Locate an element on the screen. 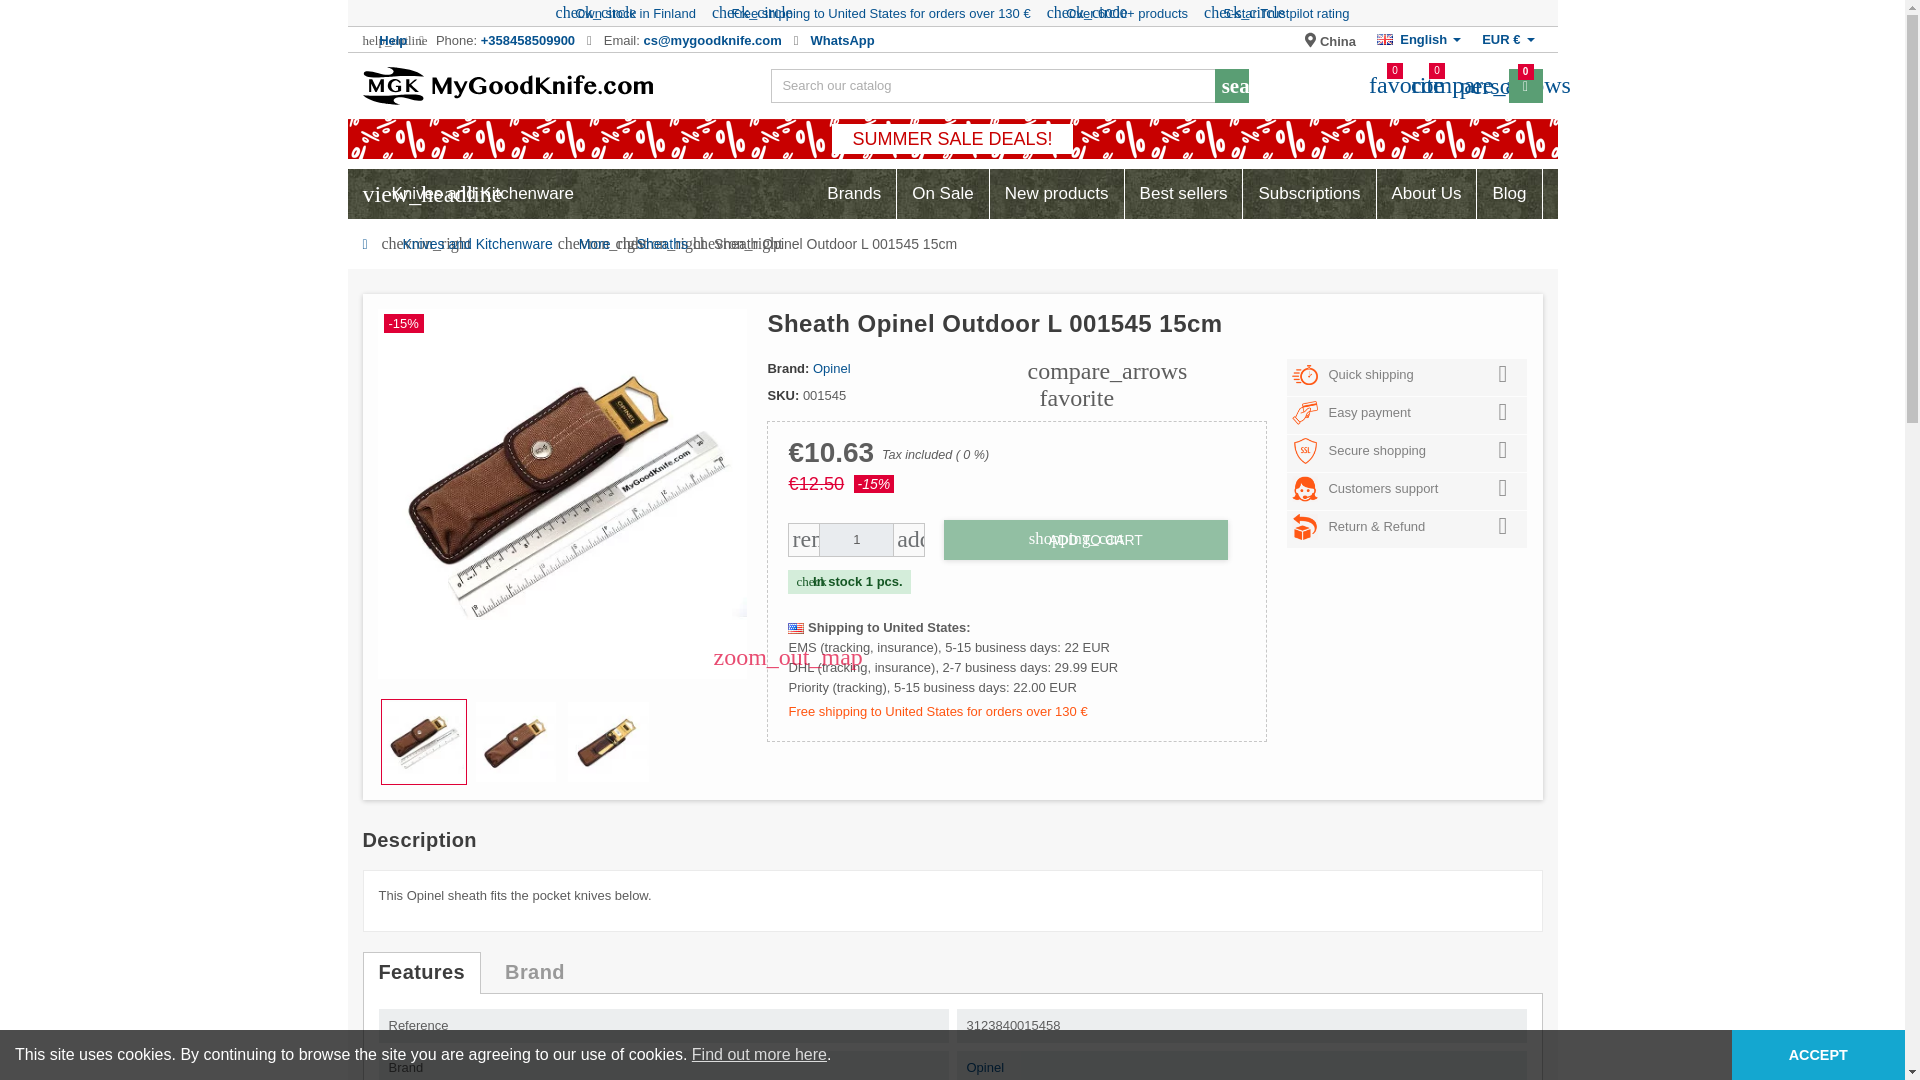 The height and width of the screenshot is (1080, 1920). New products is located at coordinates (1056, 194).